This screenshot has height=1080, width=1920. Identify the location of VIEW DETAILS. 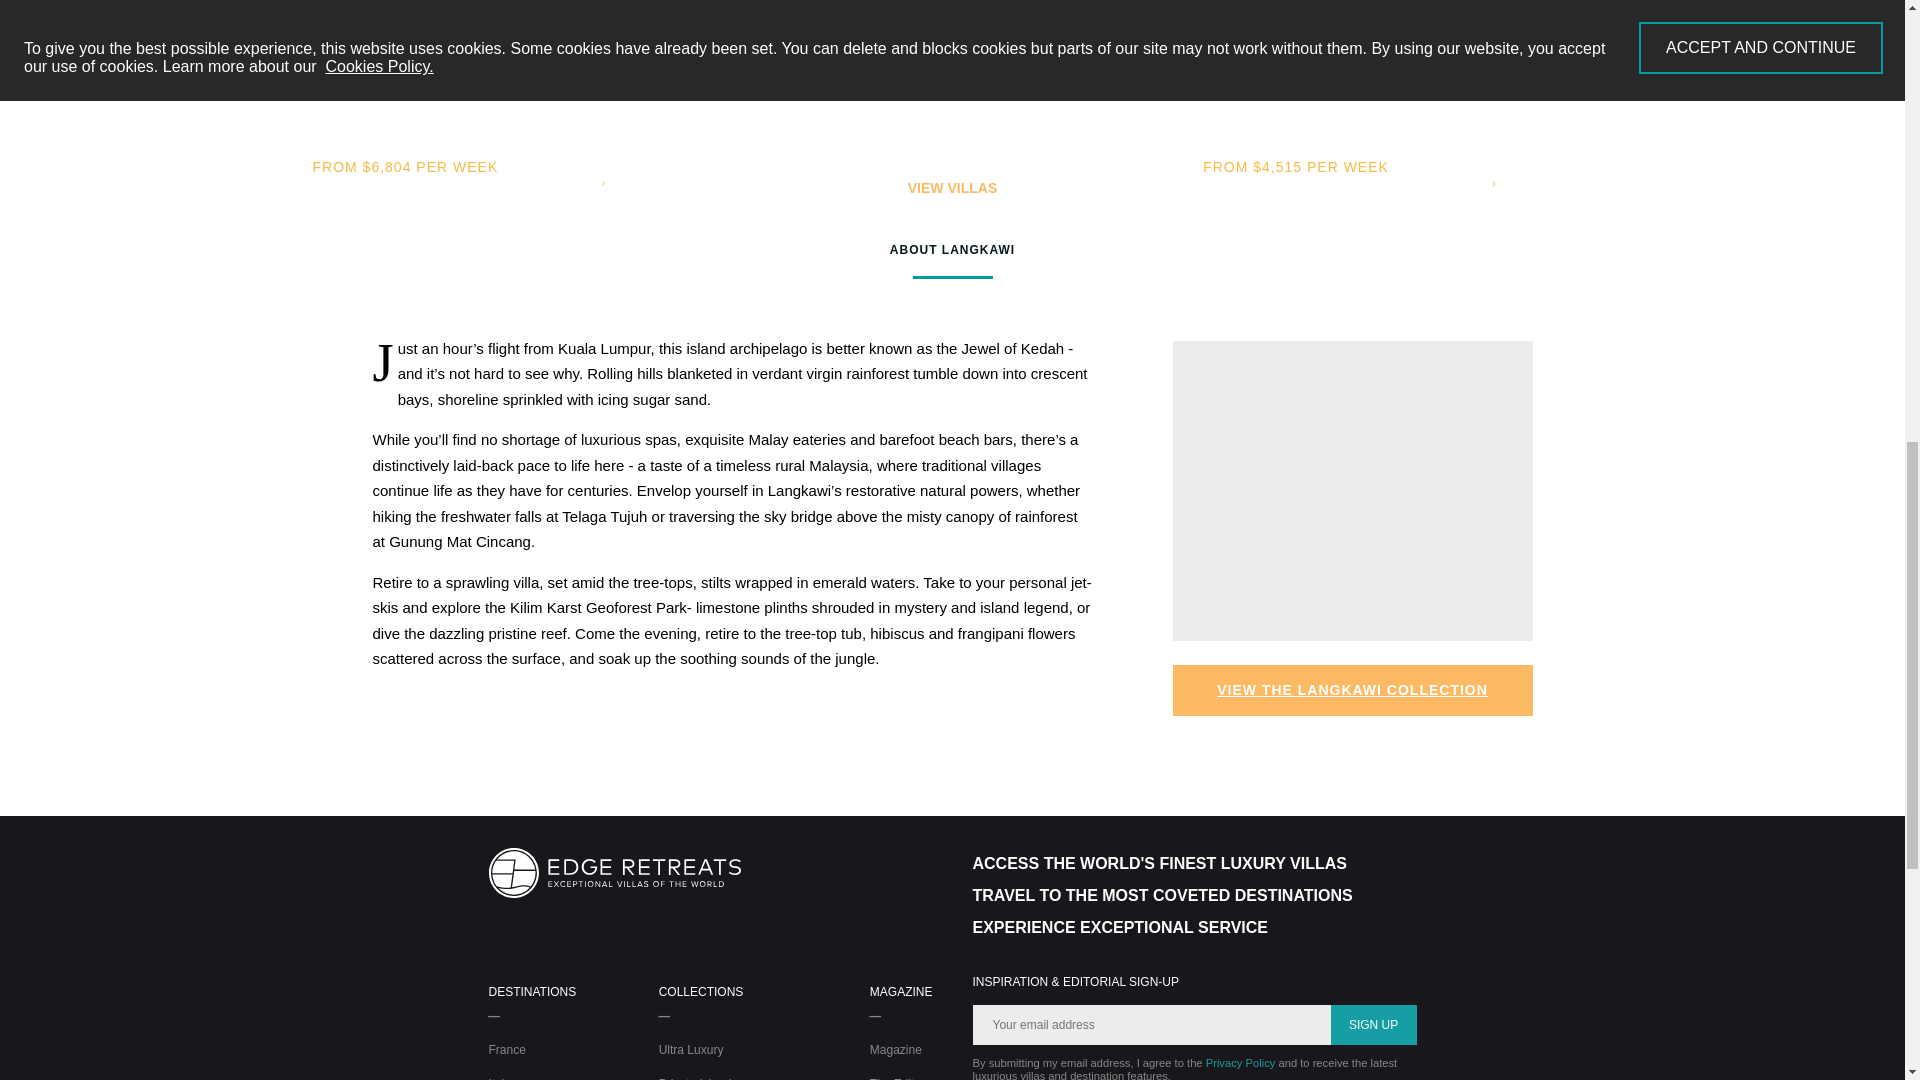
(1544, 68).